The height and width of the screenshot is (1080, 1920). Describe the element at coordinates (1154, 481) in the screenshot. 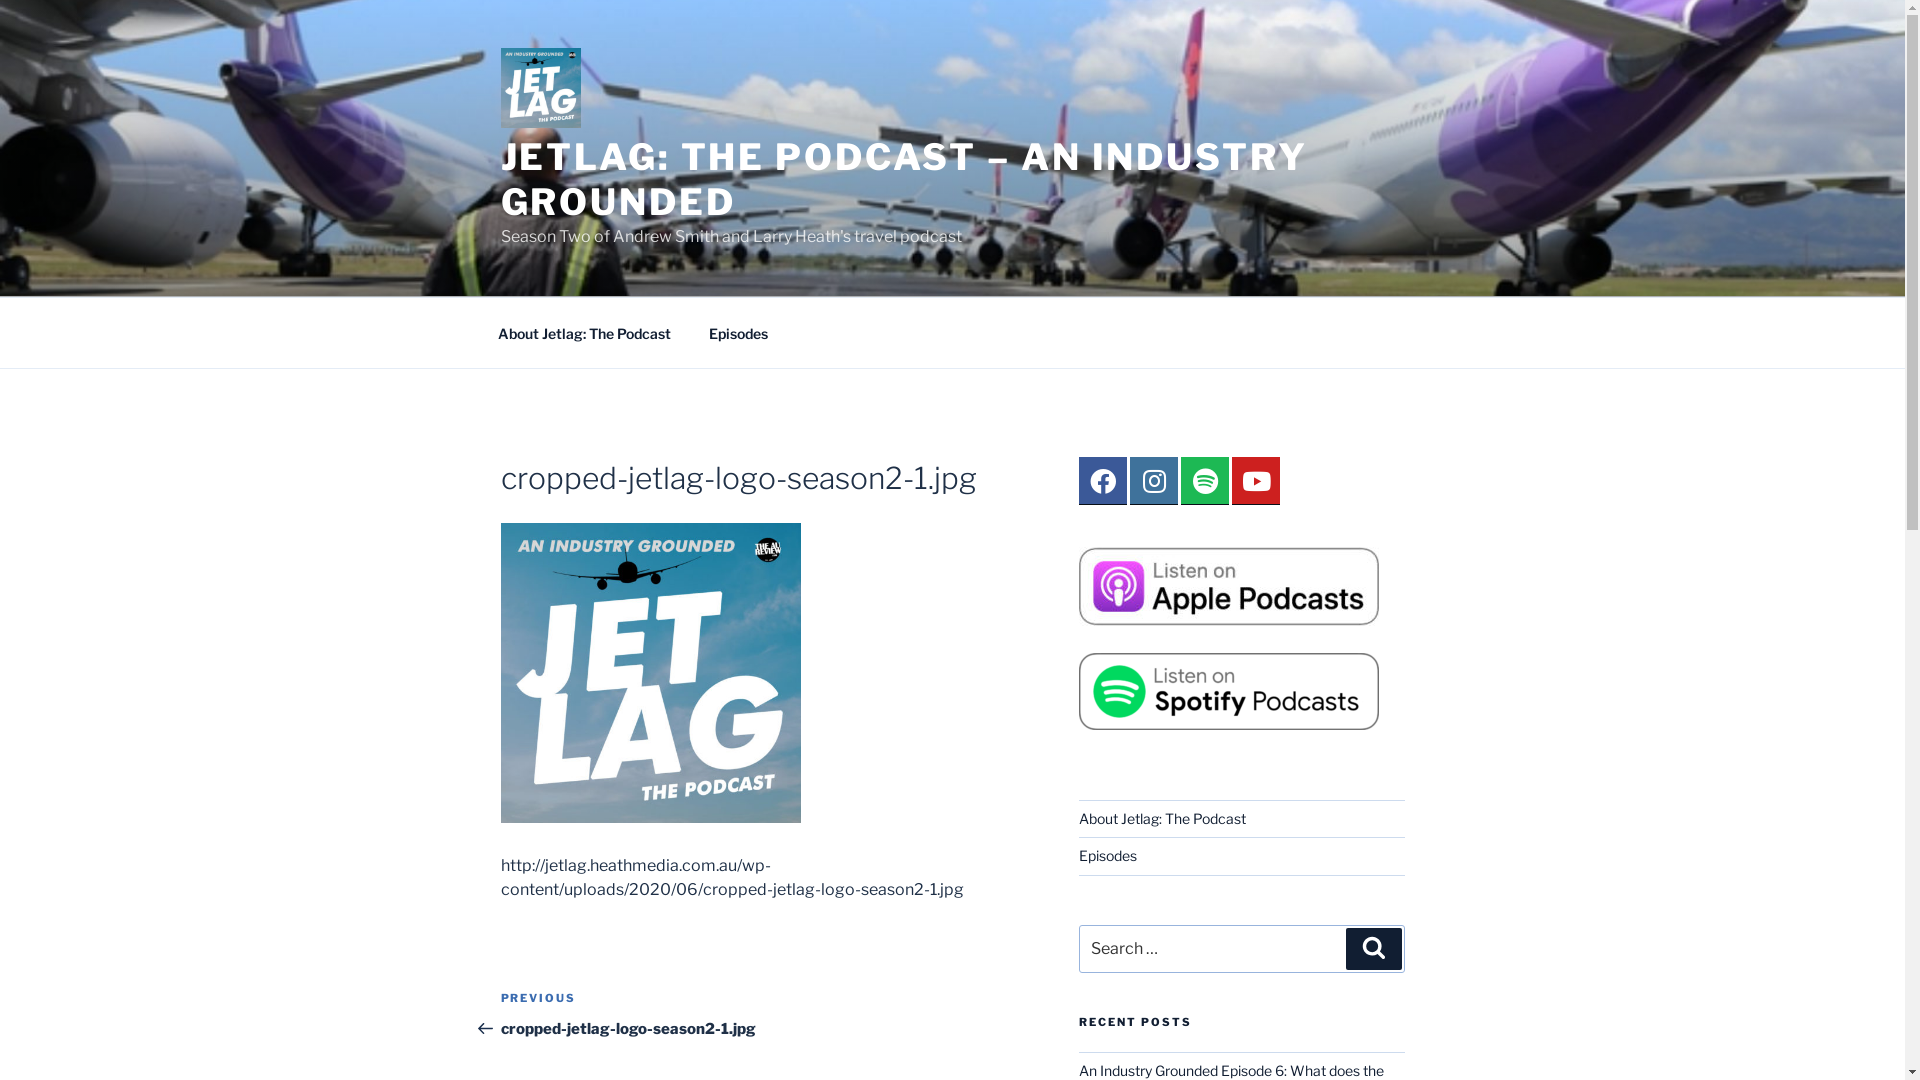

I see `Instagram` at that location.